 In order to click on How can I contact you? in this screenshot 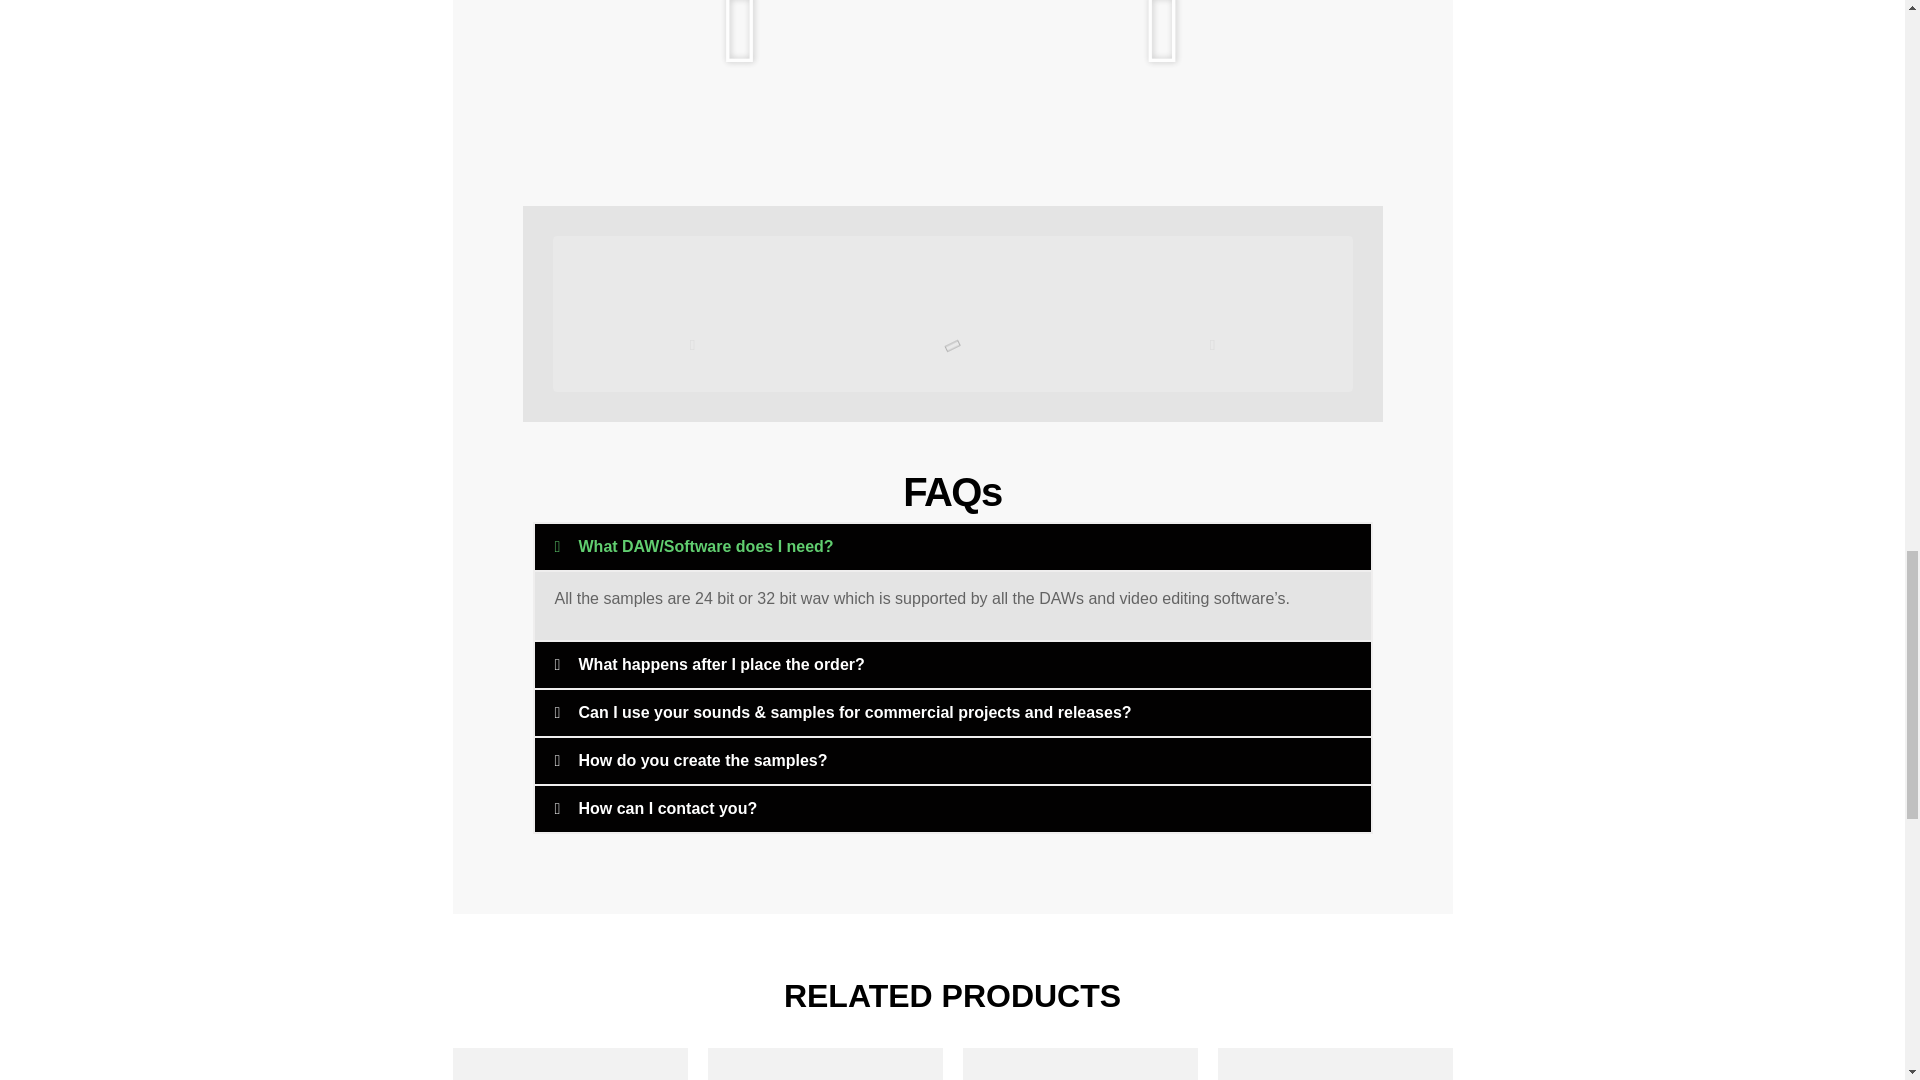, I will do `click(666, 808)`.